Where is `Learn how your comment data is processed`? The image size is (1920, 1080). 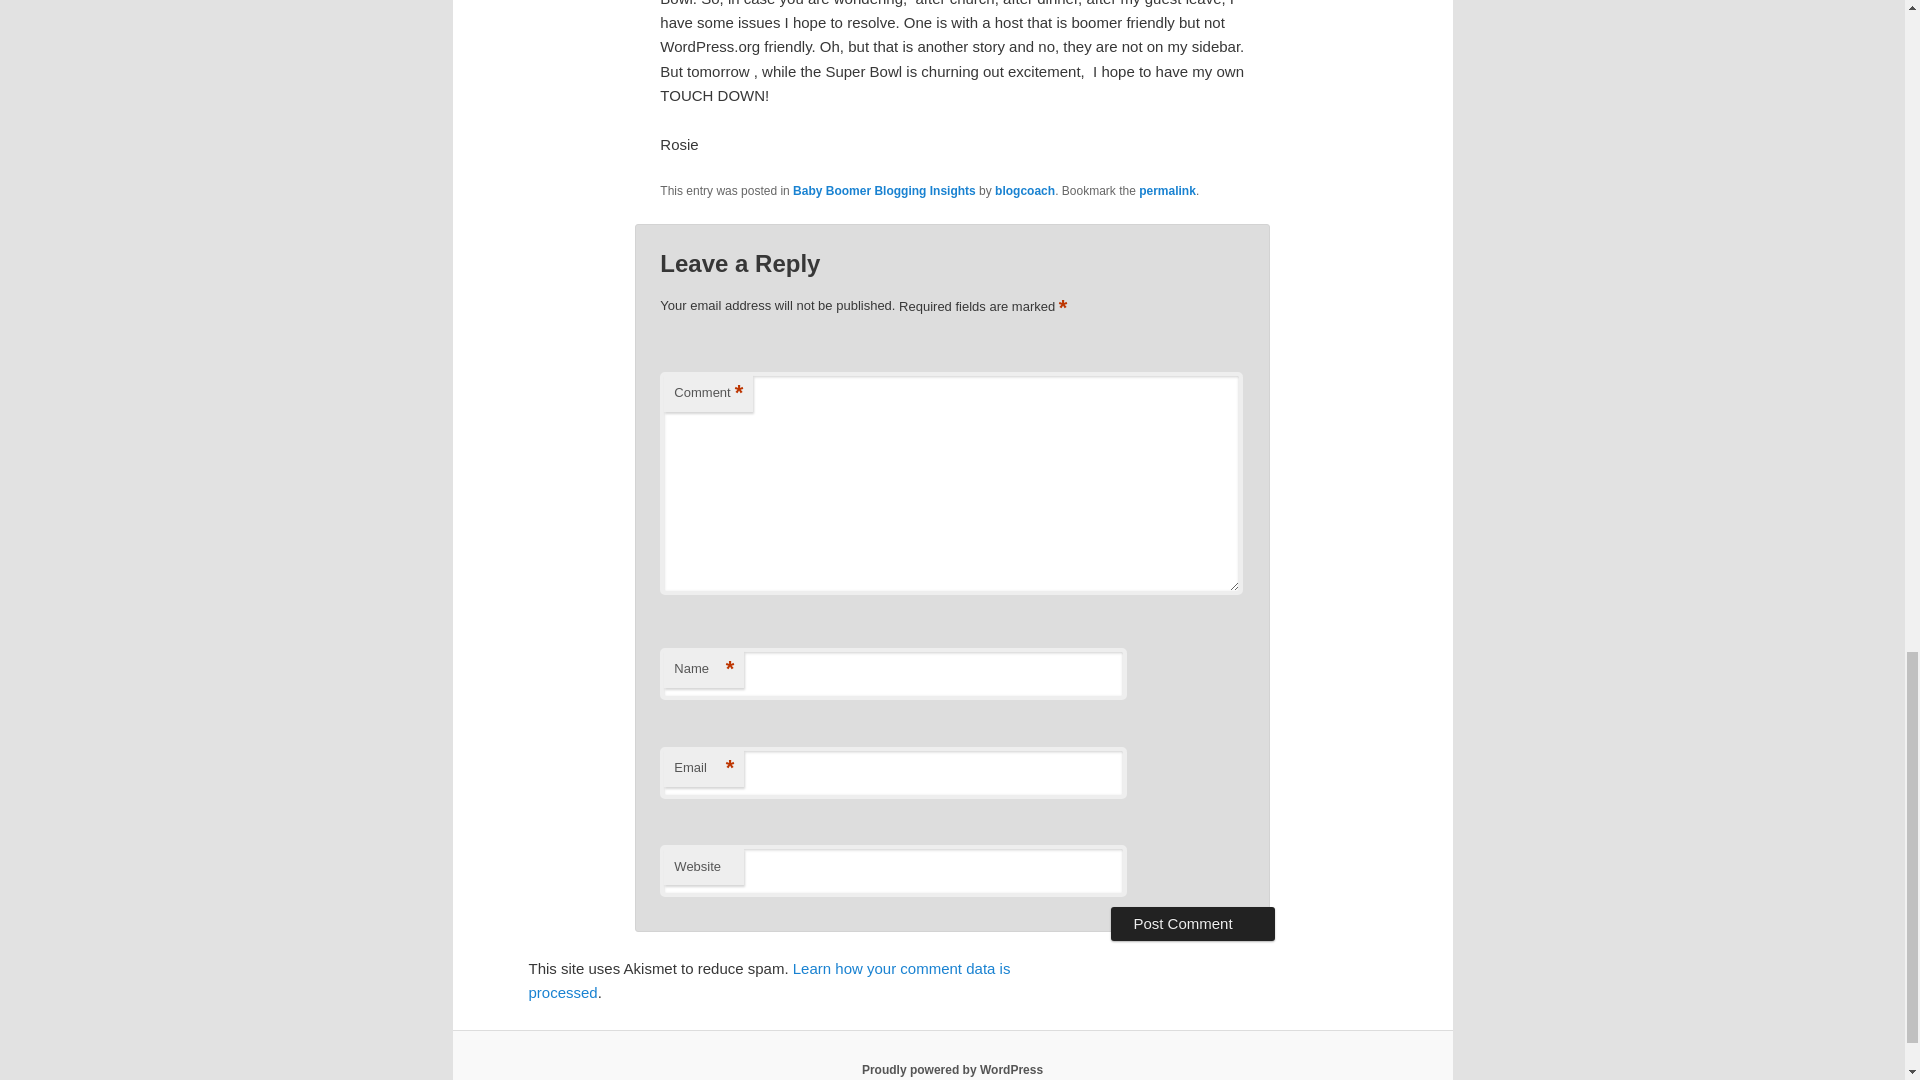 Learn how your comment data is processed is located at coordinates (768, 980).